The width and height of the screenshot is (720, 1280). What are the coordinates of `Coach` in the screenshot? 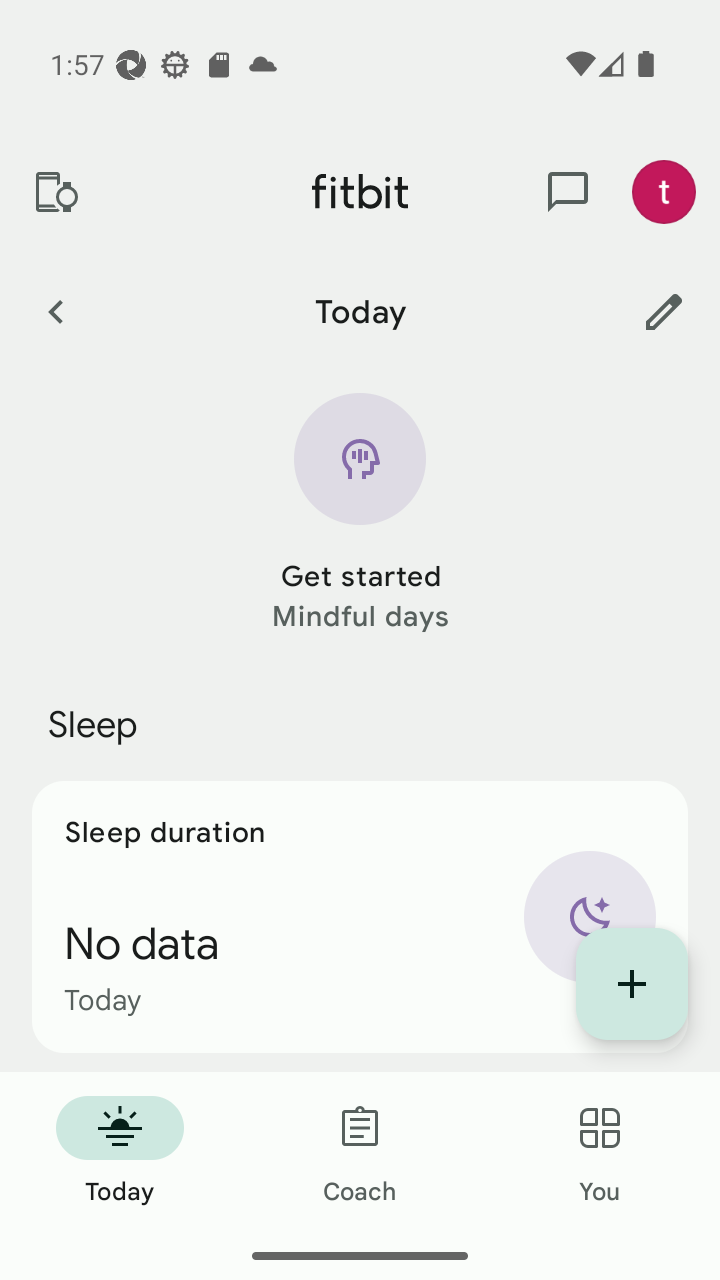 It's located at (360, 1152).